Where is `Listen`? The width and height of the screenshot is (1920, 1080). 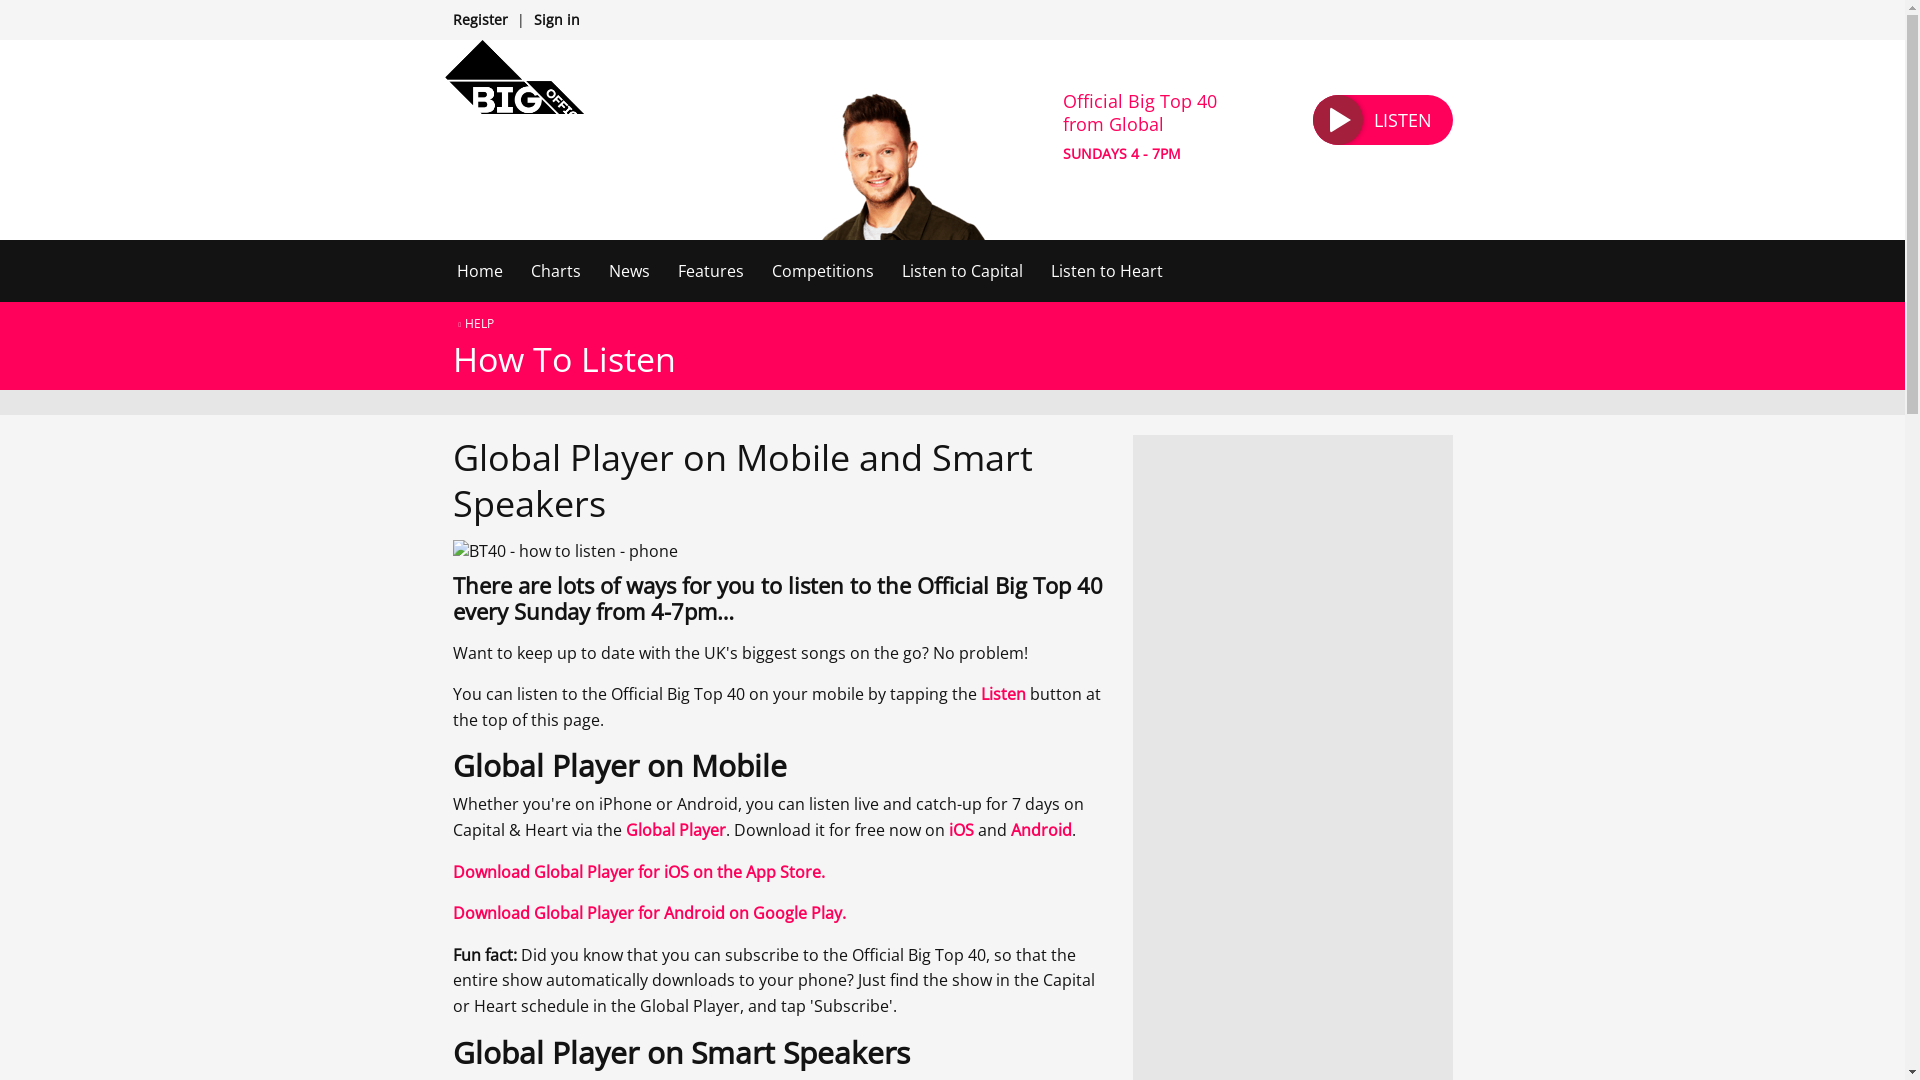
Listen is located at coordinates (1002, 694).